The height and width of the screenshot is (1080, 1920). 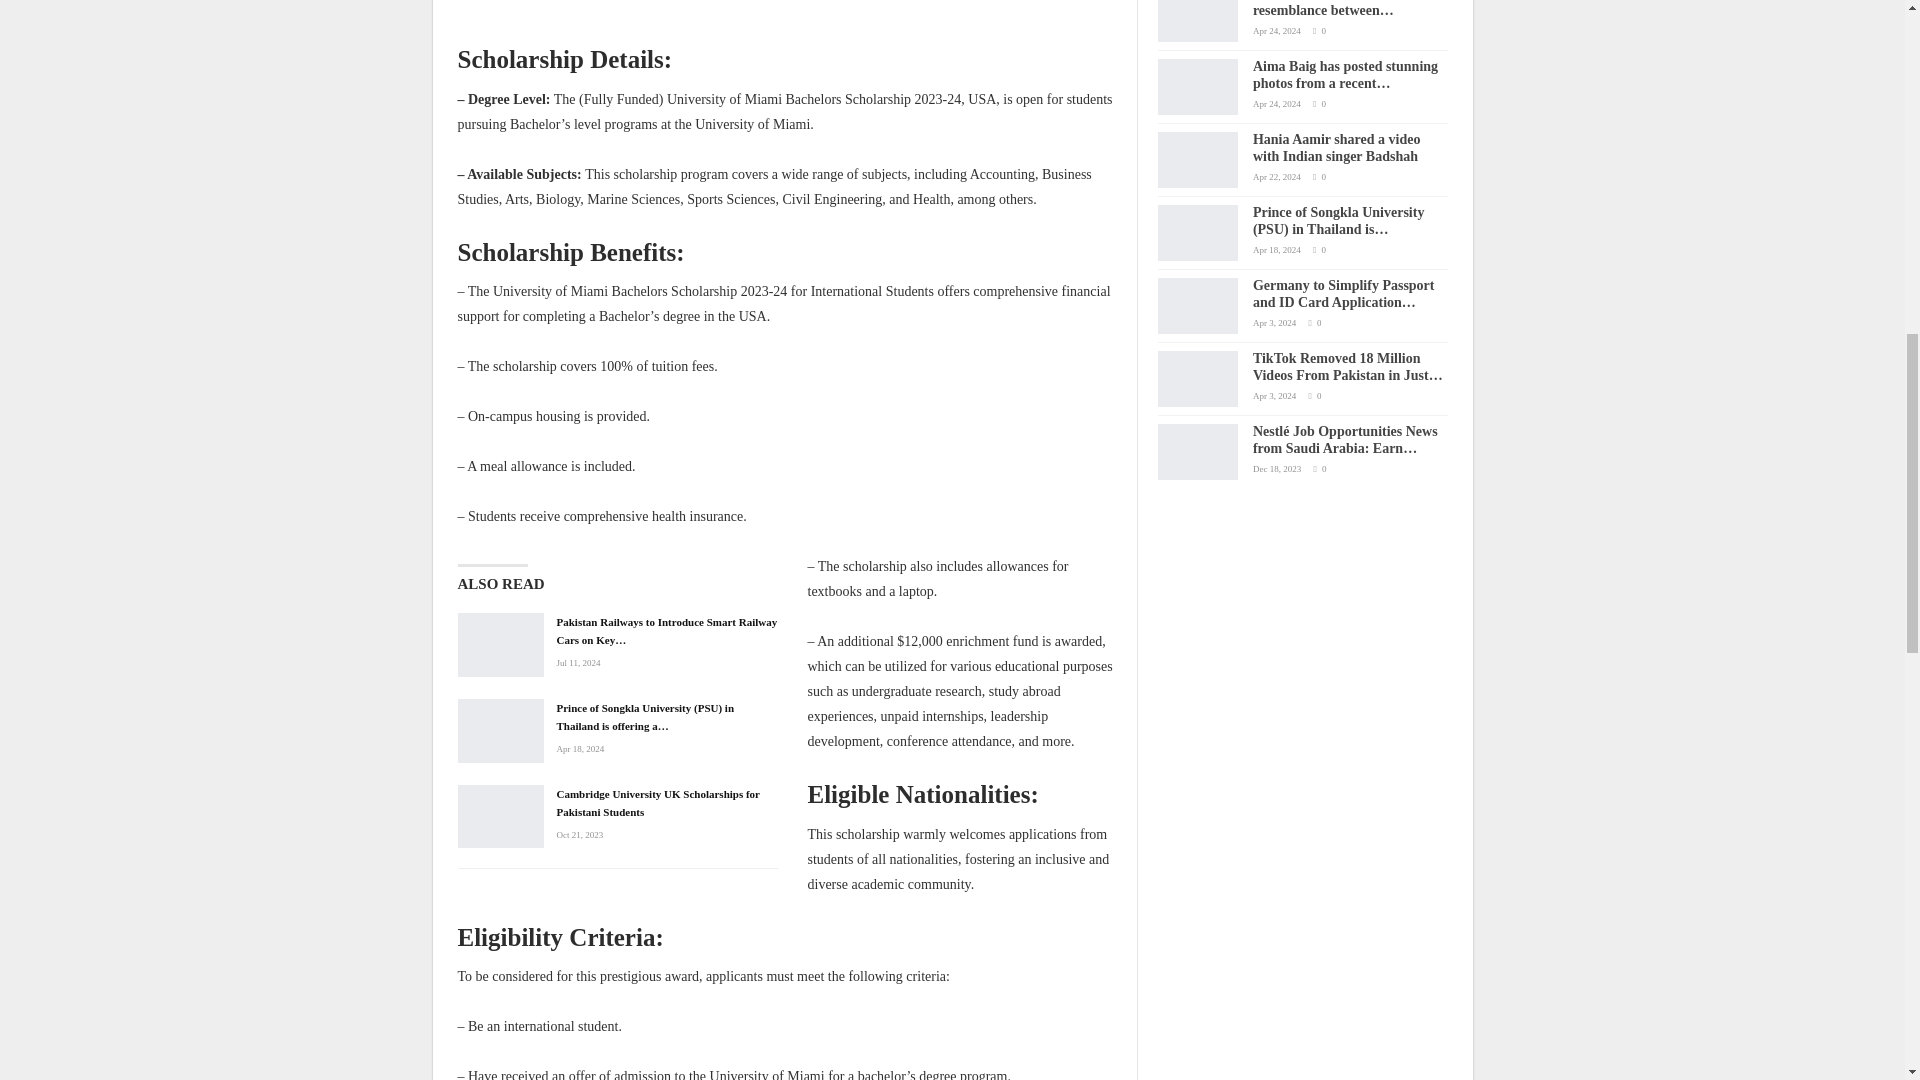 What do you see at coordinates (500, 816) in the screenshot?
I see `Cambridge University UK Scholarships for Pakistani Students` at bounding box center [500, 816].